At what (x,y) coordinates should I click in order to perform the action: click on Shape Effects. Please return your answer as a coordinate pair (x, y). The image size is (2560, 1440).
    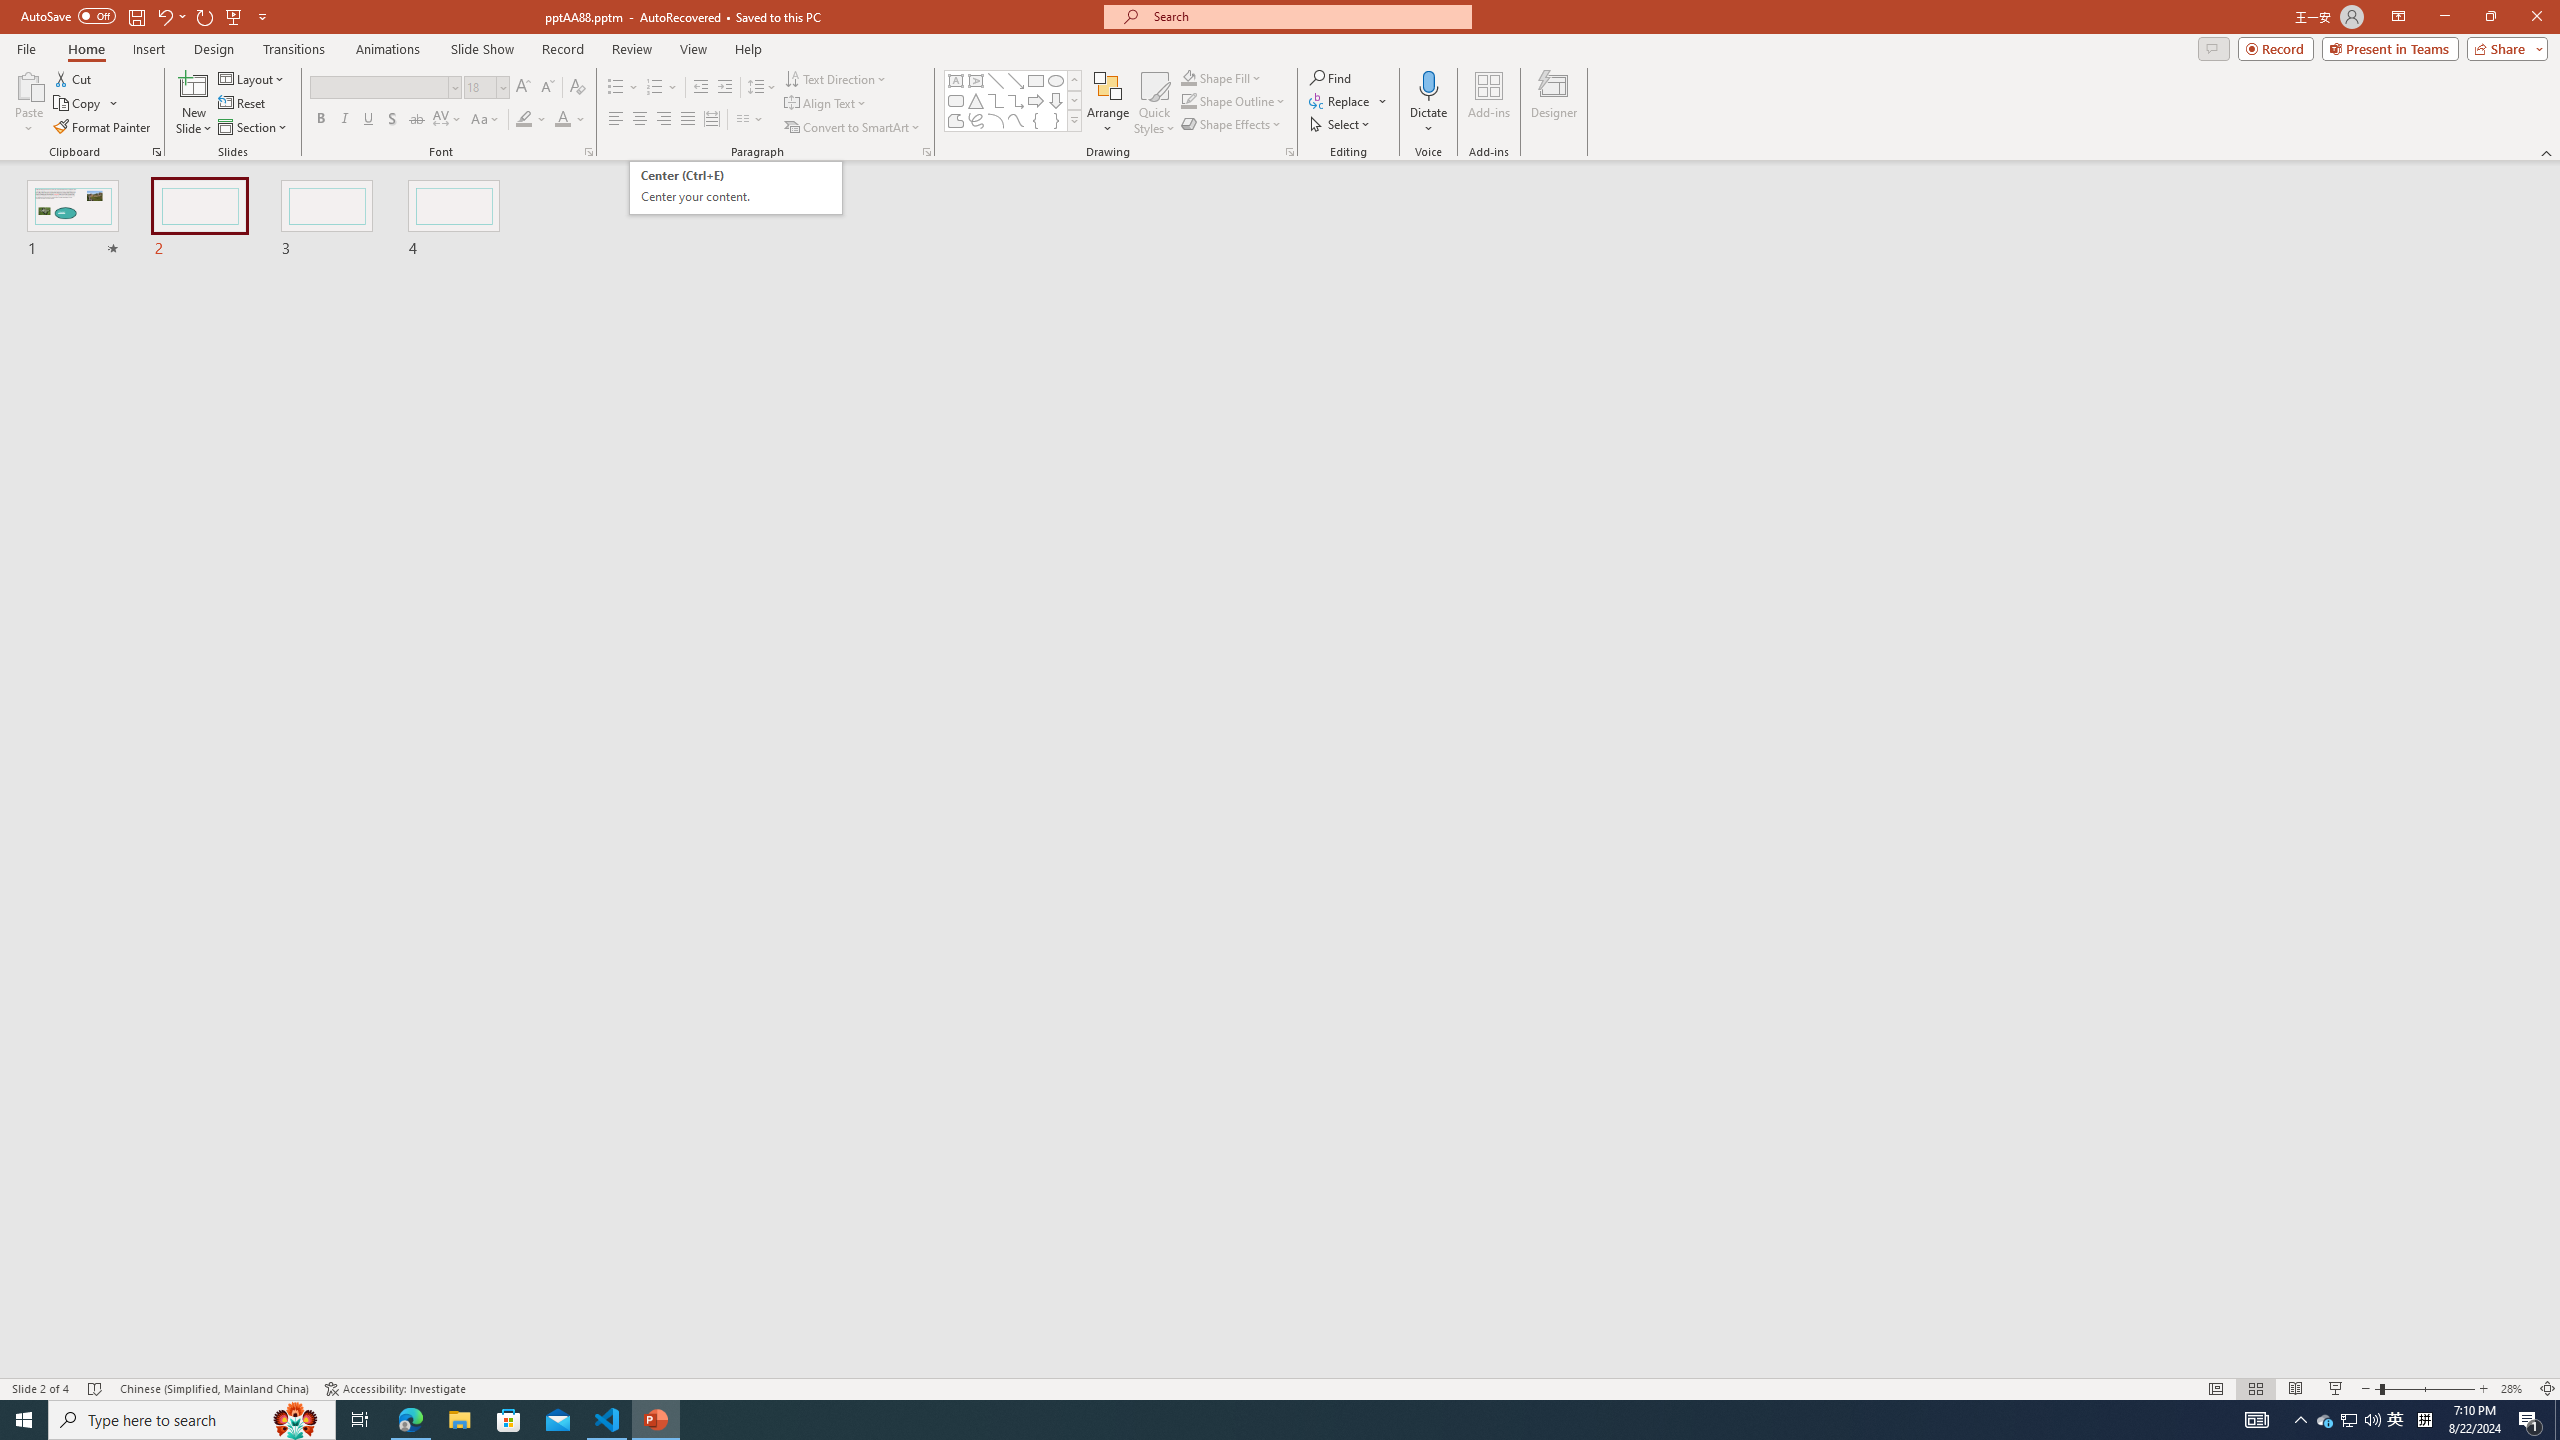
    Looking at the image, I should click on (1232, 124).